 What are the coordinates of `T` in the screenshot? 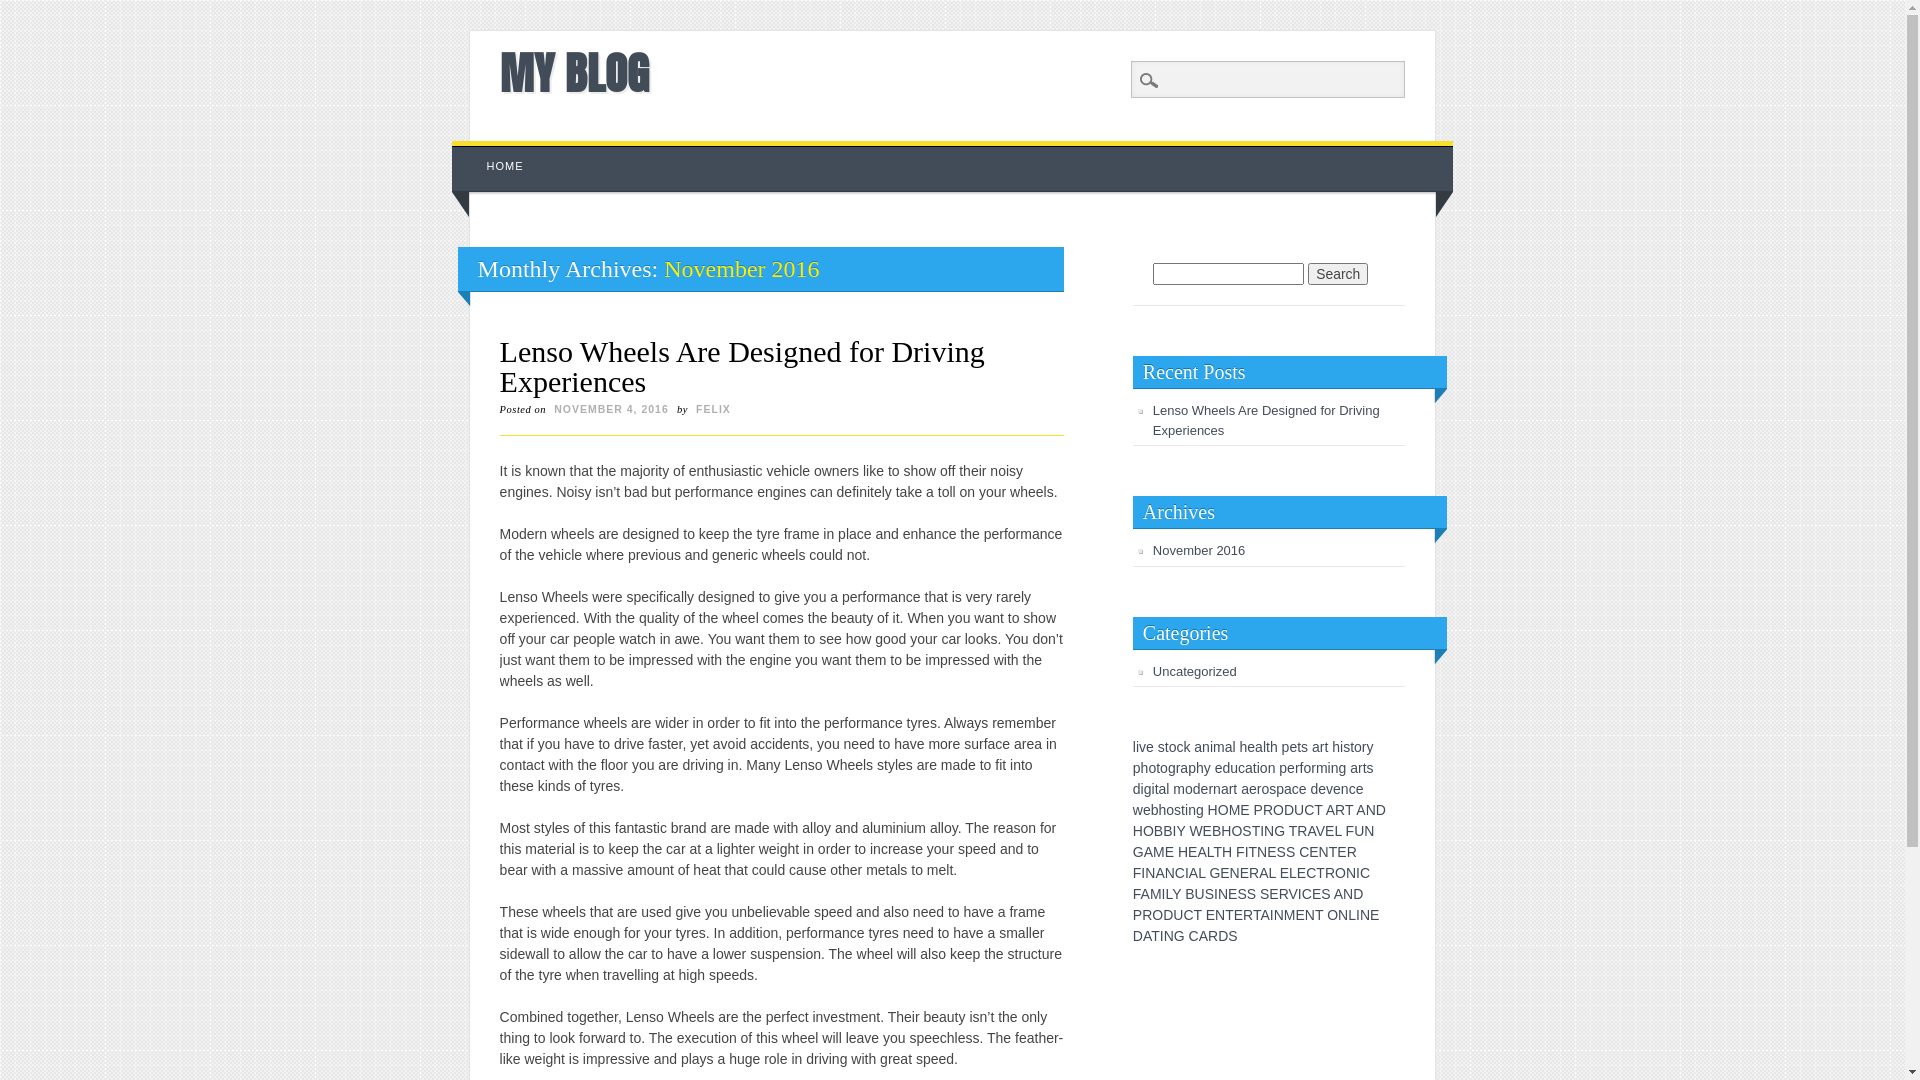 It's located at (1257, 915).